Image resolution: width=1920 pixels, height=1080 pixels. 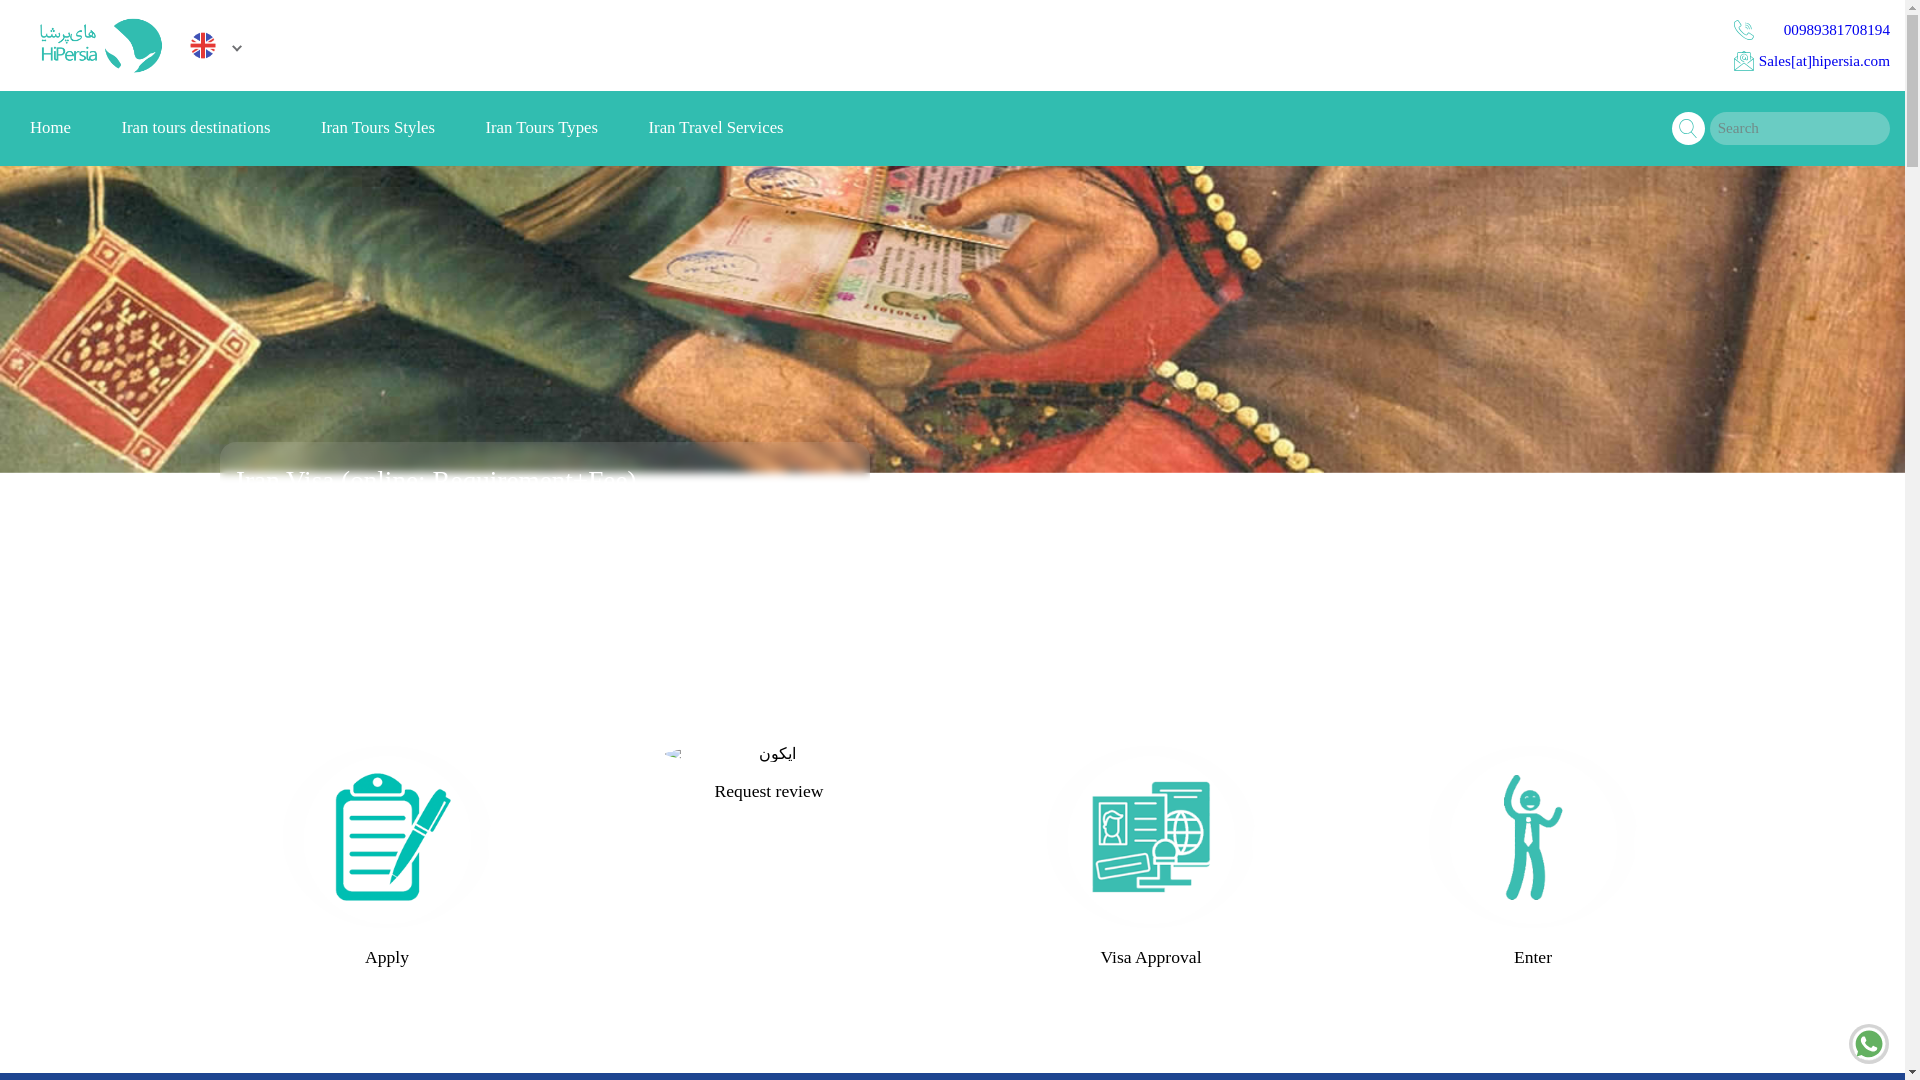 What do you see at coordinates (98, 45) in the screenshot?
I see `HiPersia` at bounding box center [98, 45].